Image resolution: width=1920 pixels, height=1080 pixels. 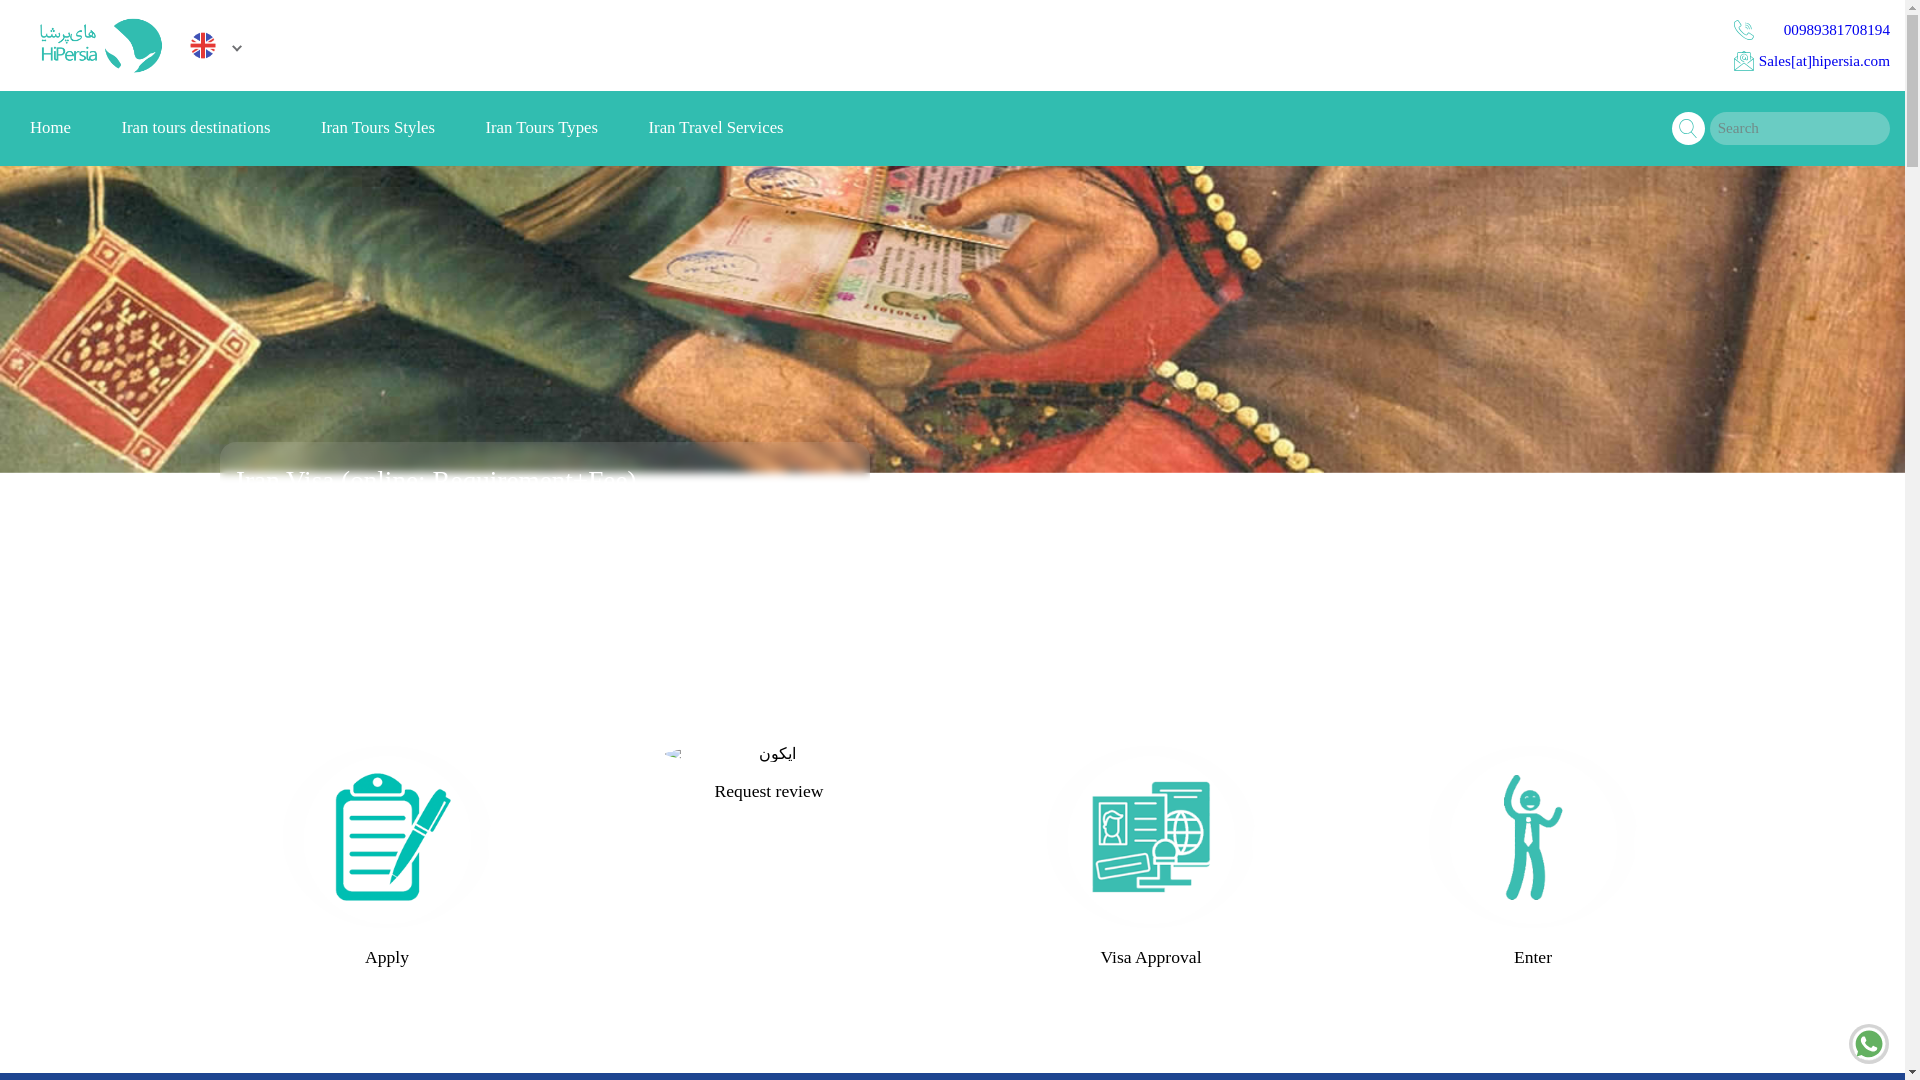 What do you see at coordinates (98, 45) in the screenshot?
I see `HiPersia` at bounding box center [98, 45].